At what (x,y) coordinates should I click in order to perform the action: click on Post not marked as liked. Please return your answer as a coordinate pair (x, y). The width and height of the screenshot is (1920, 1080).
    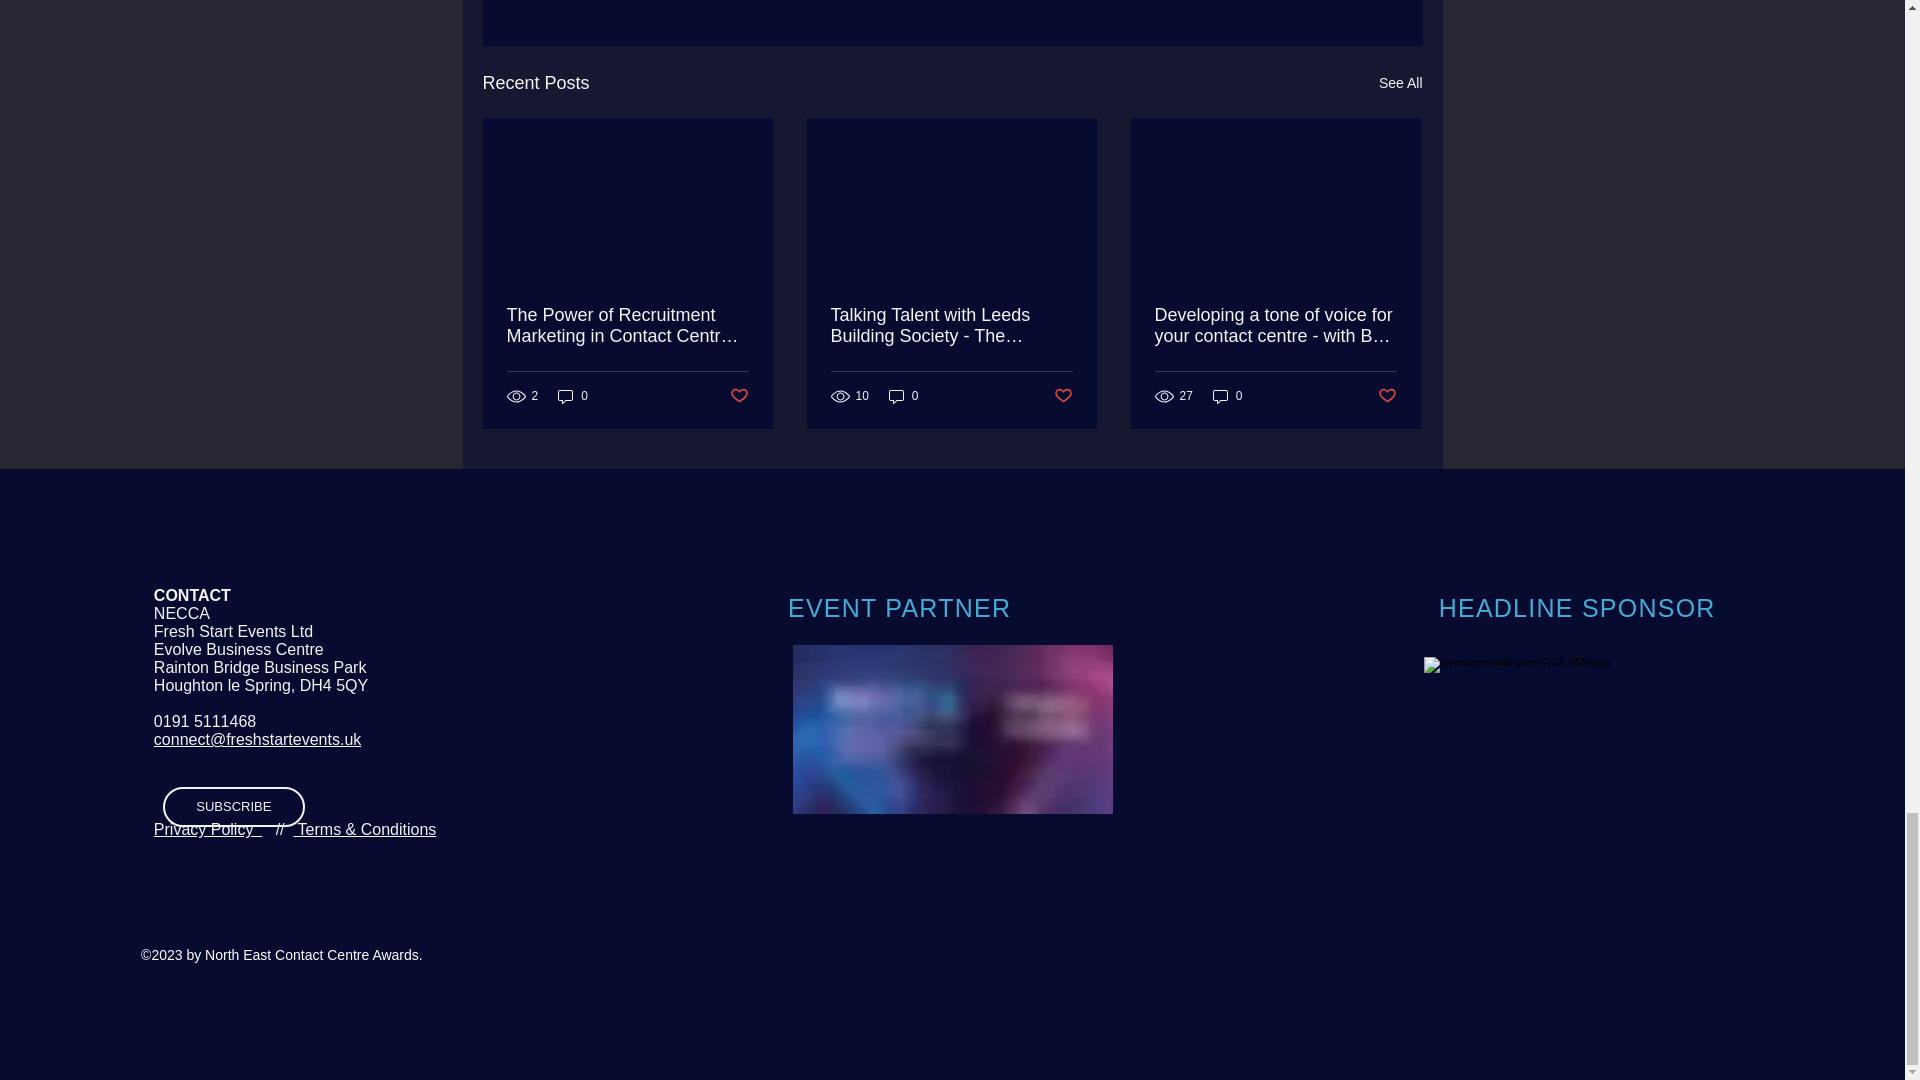
    Looking at the image, I should click on (1064, 396).